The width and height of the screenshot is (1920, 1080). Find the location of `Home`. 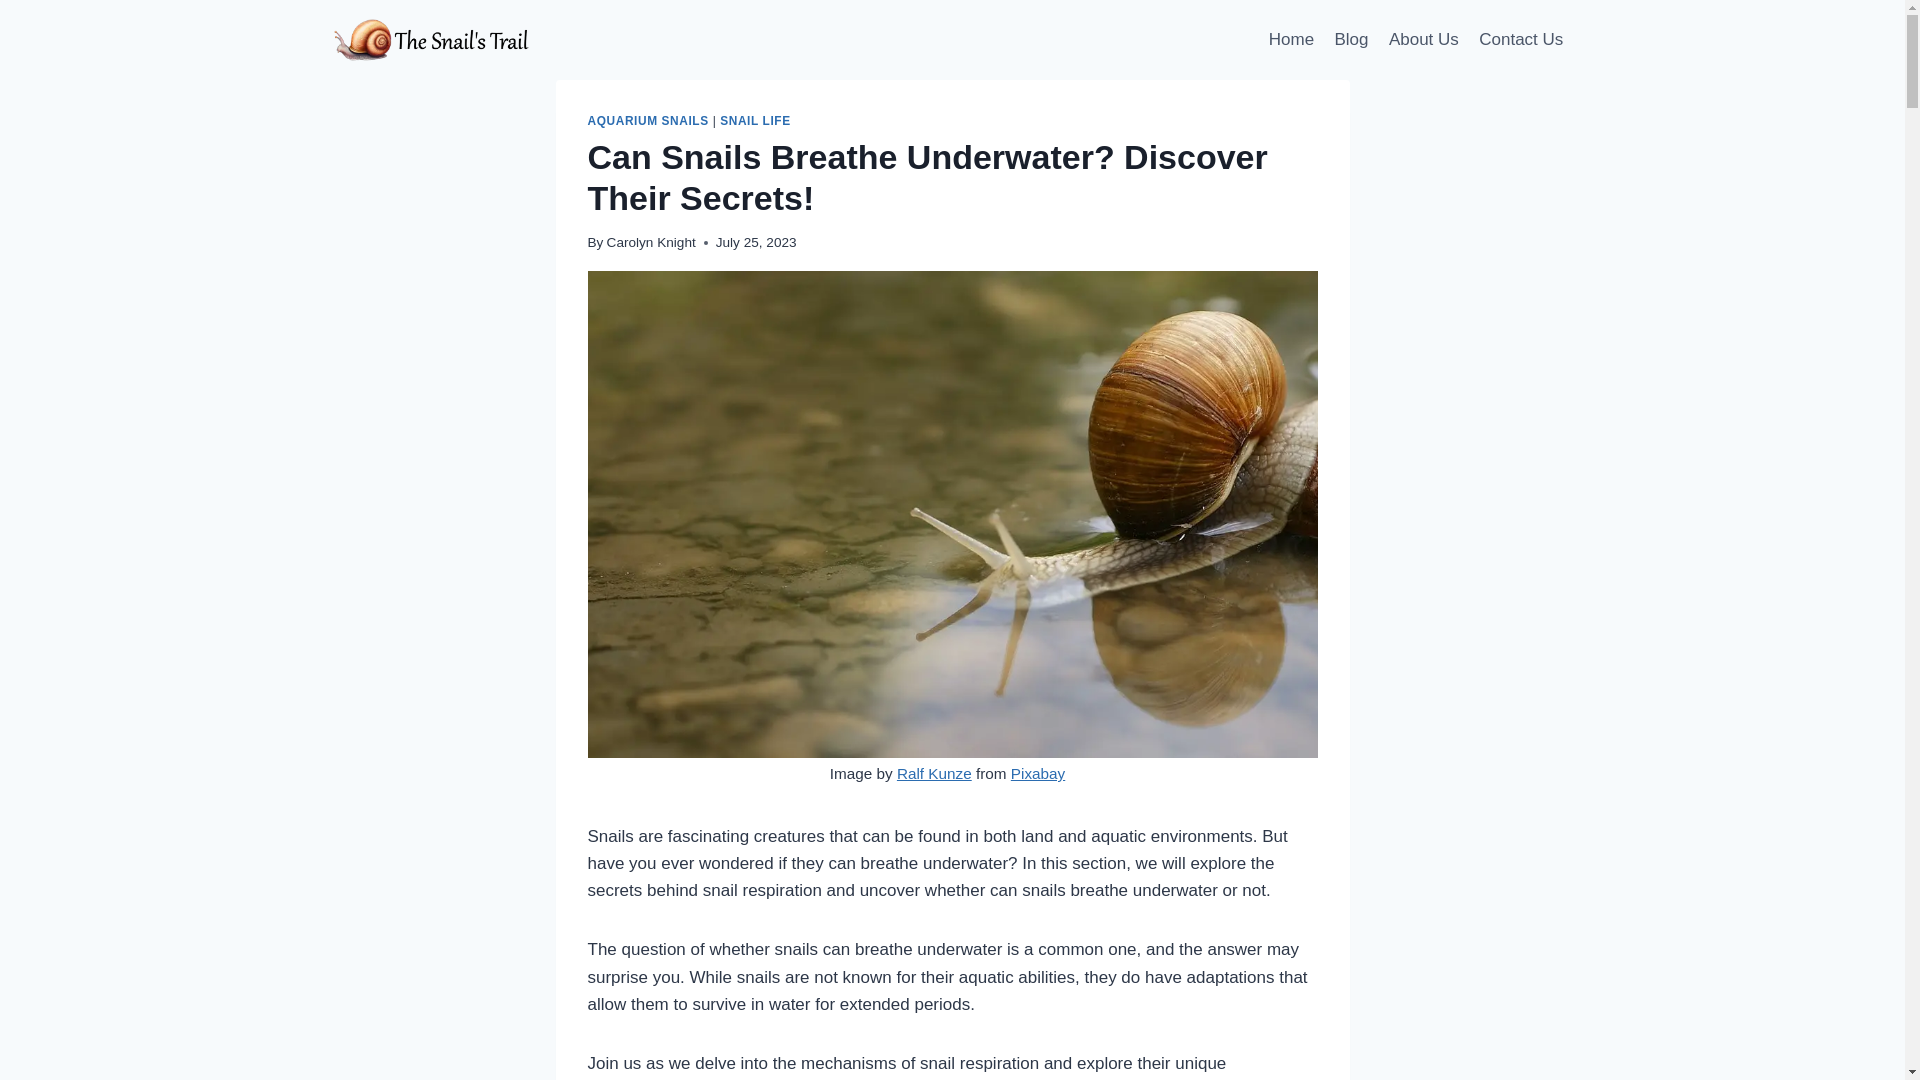

Home is located at coordinates (1292, 40).